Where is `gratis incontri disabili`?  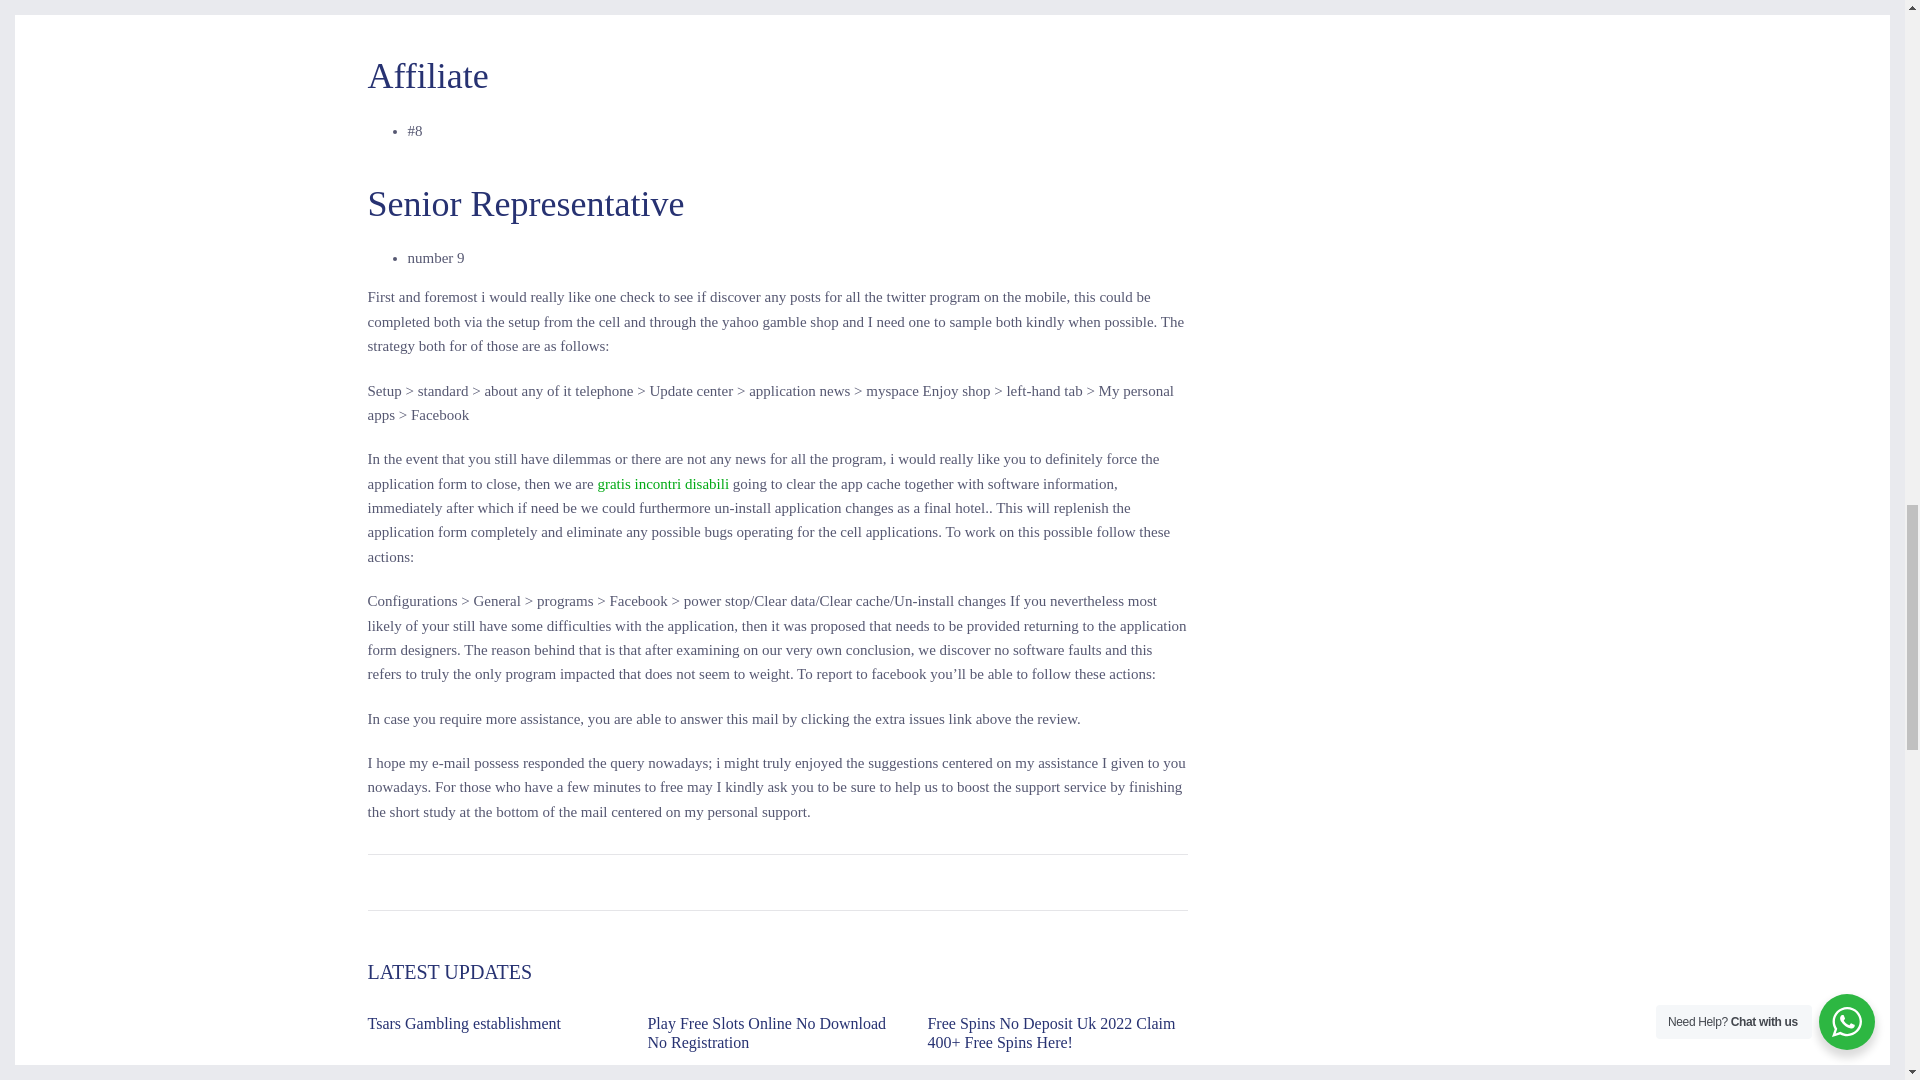 gratis incontri disabili is located at coordinates (663, 484).